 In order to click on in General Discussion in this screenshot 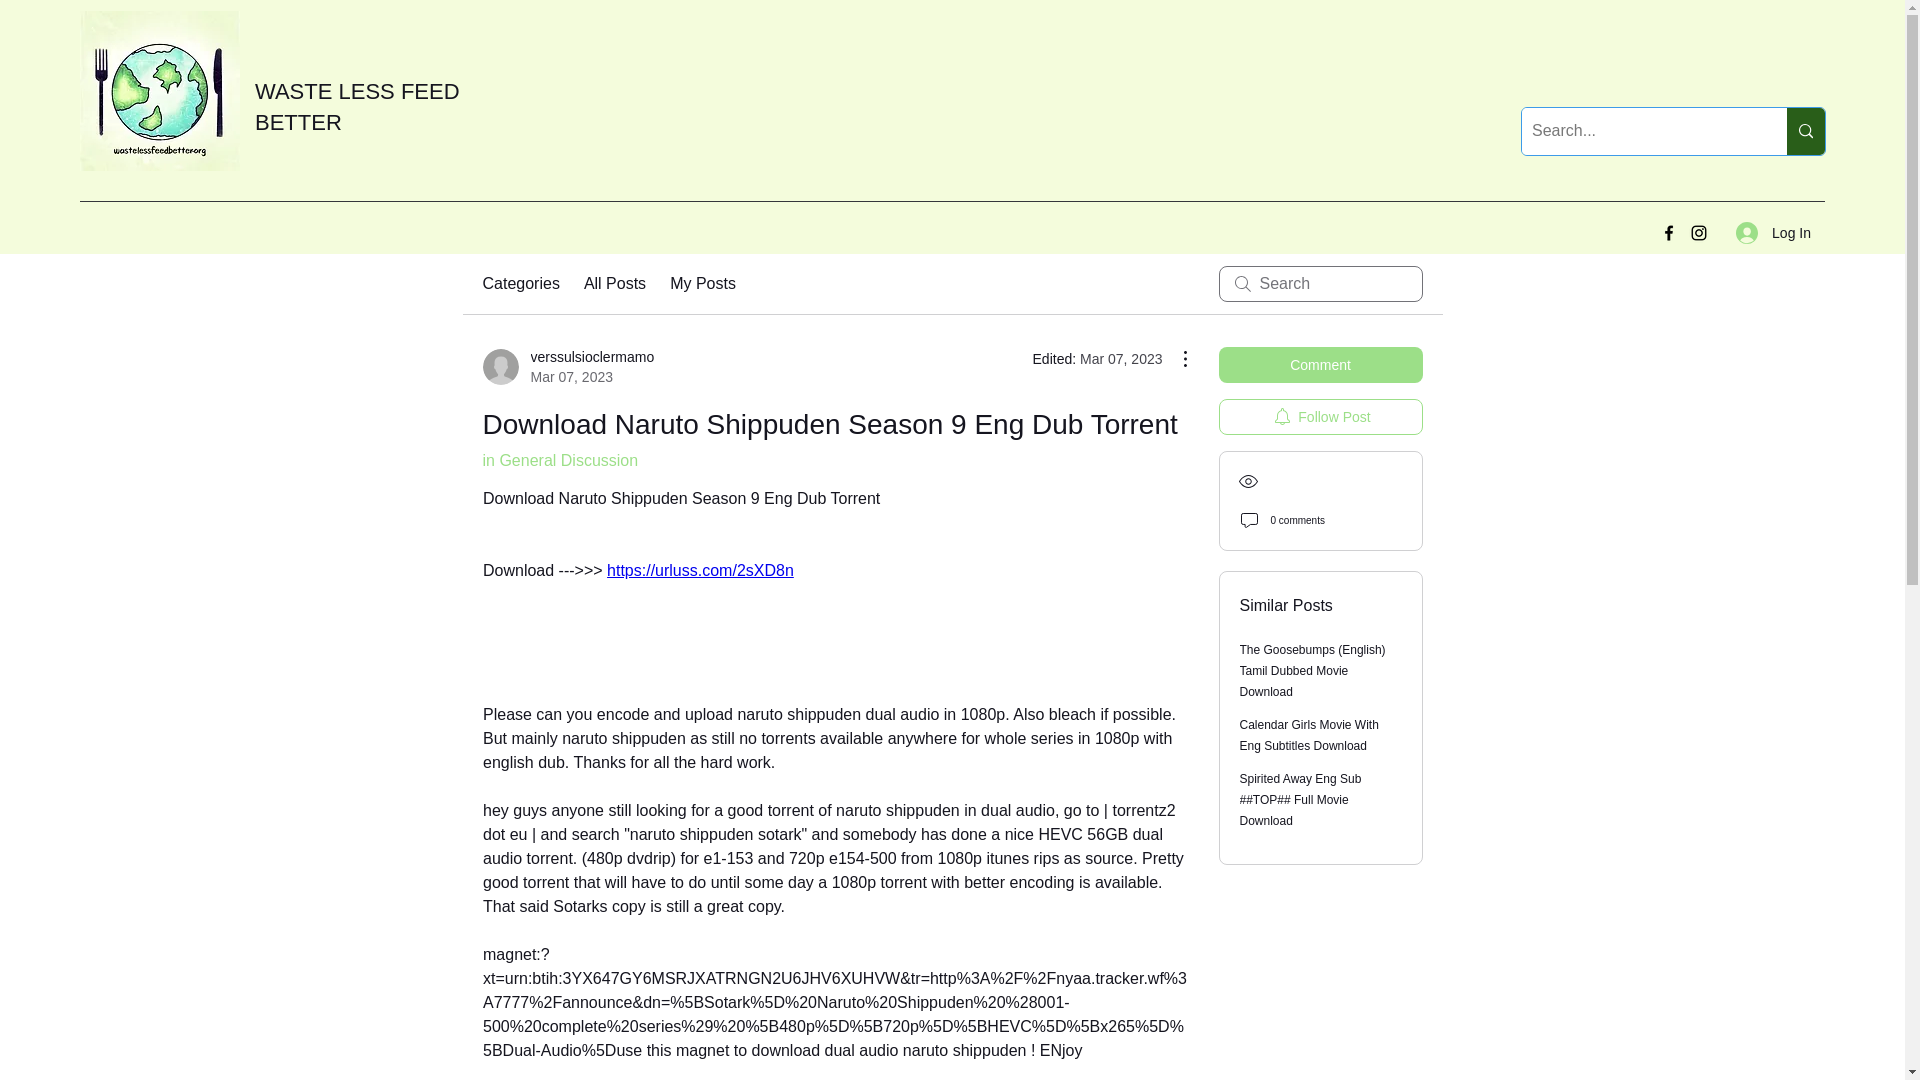, I will do `click(559, 460)`.